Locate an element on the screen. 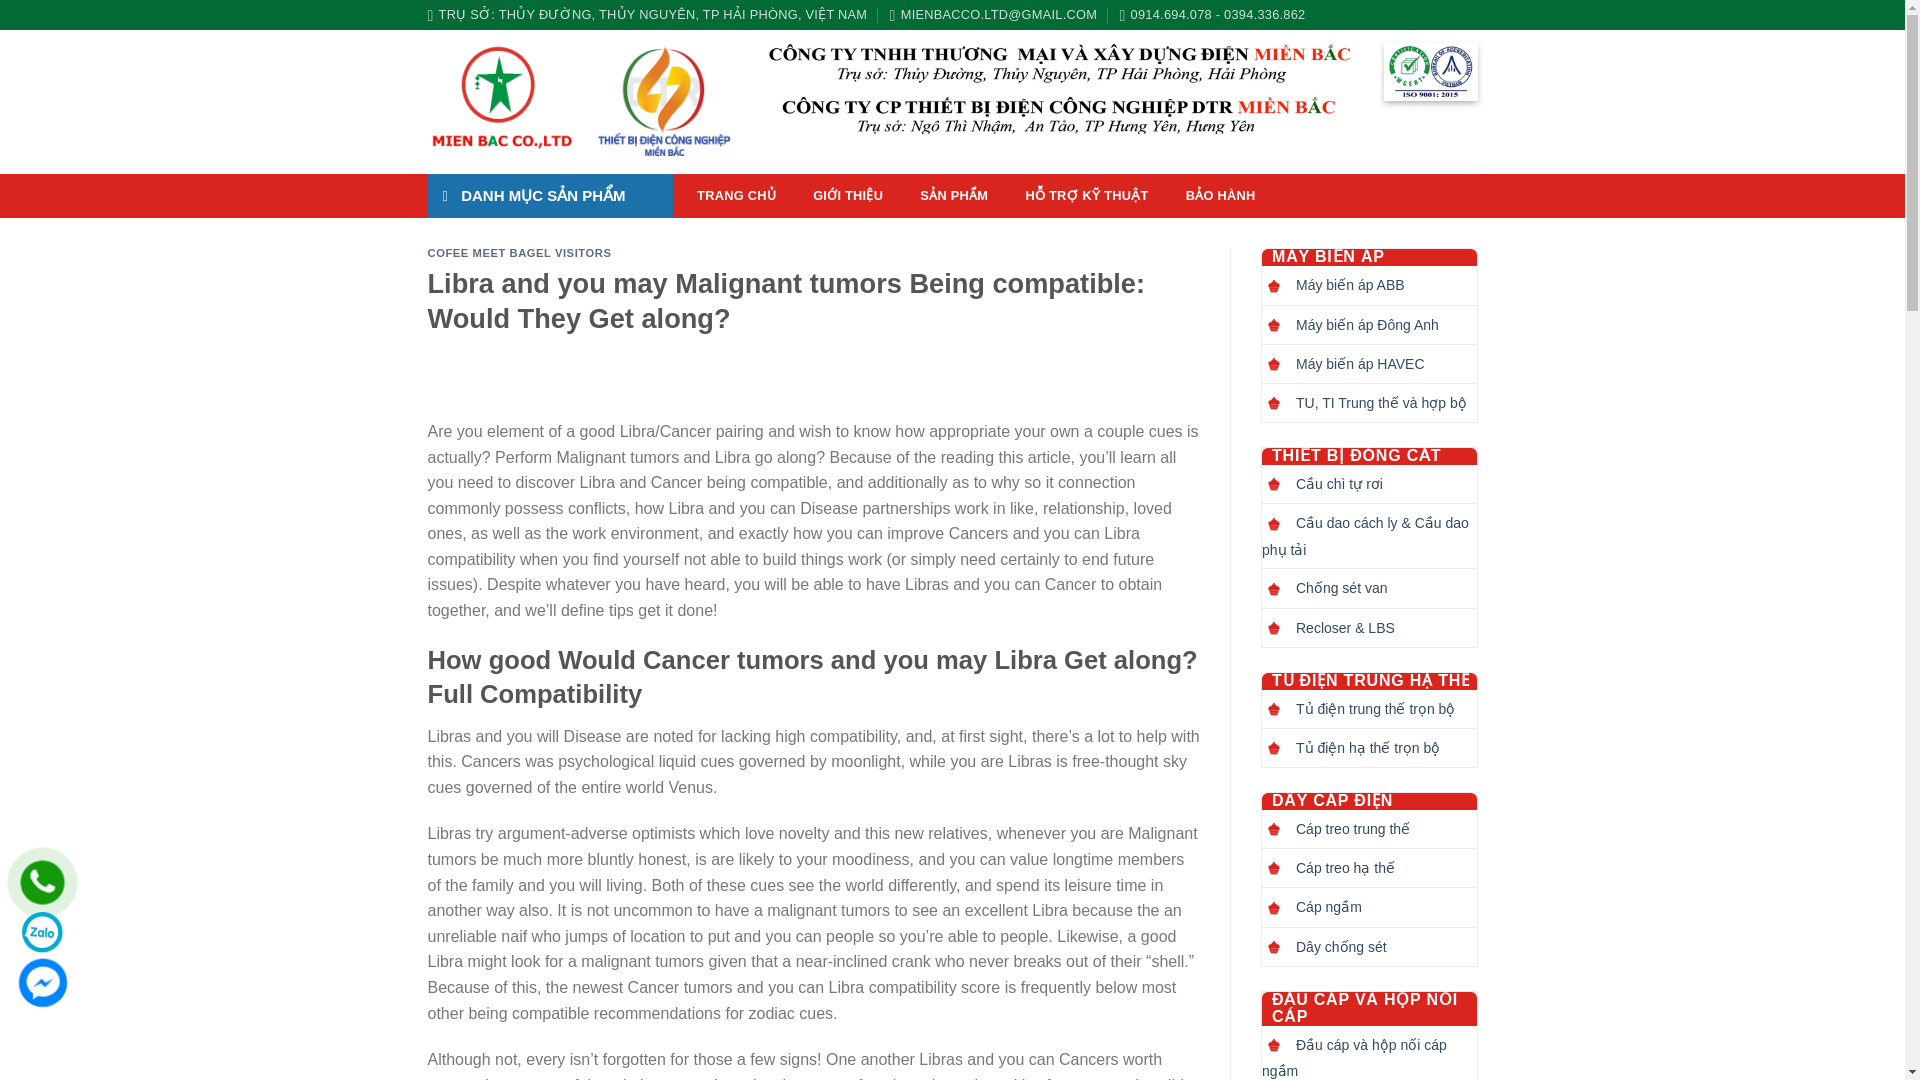 The width and height of the screenshot is (1920, 1080). Hotline is located at coordinates (42, 882).